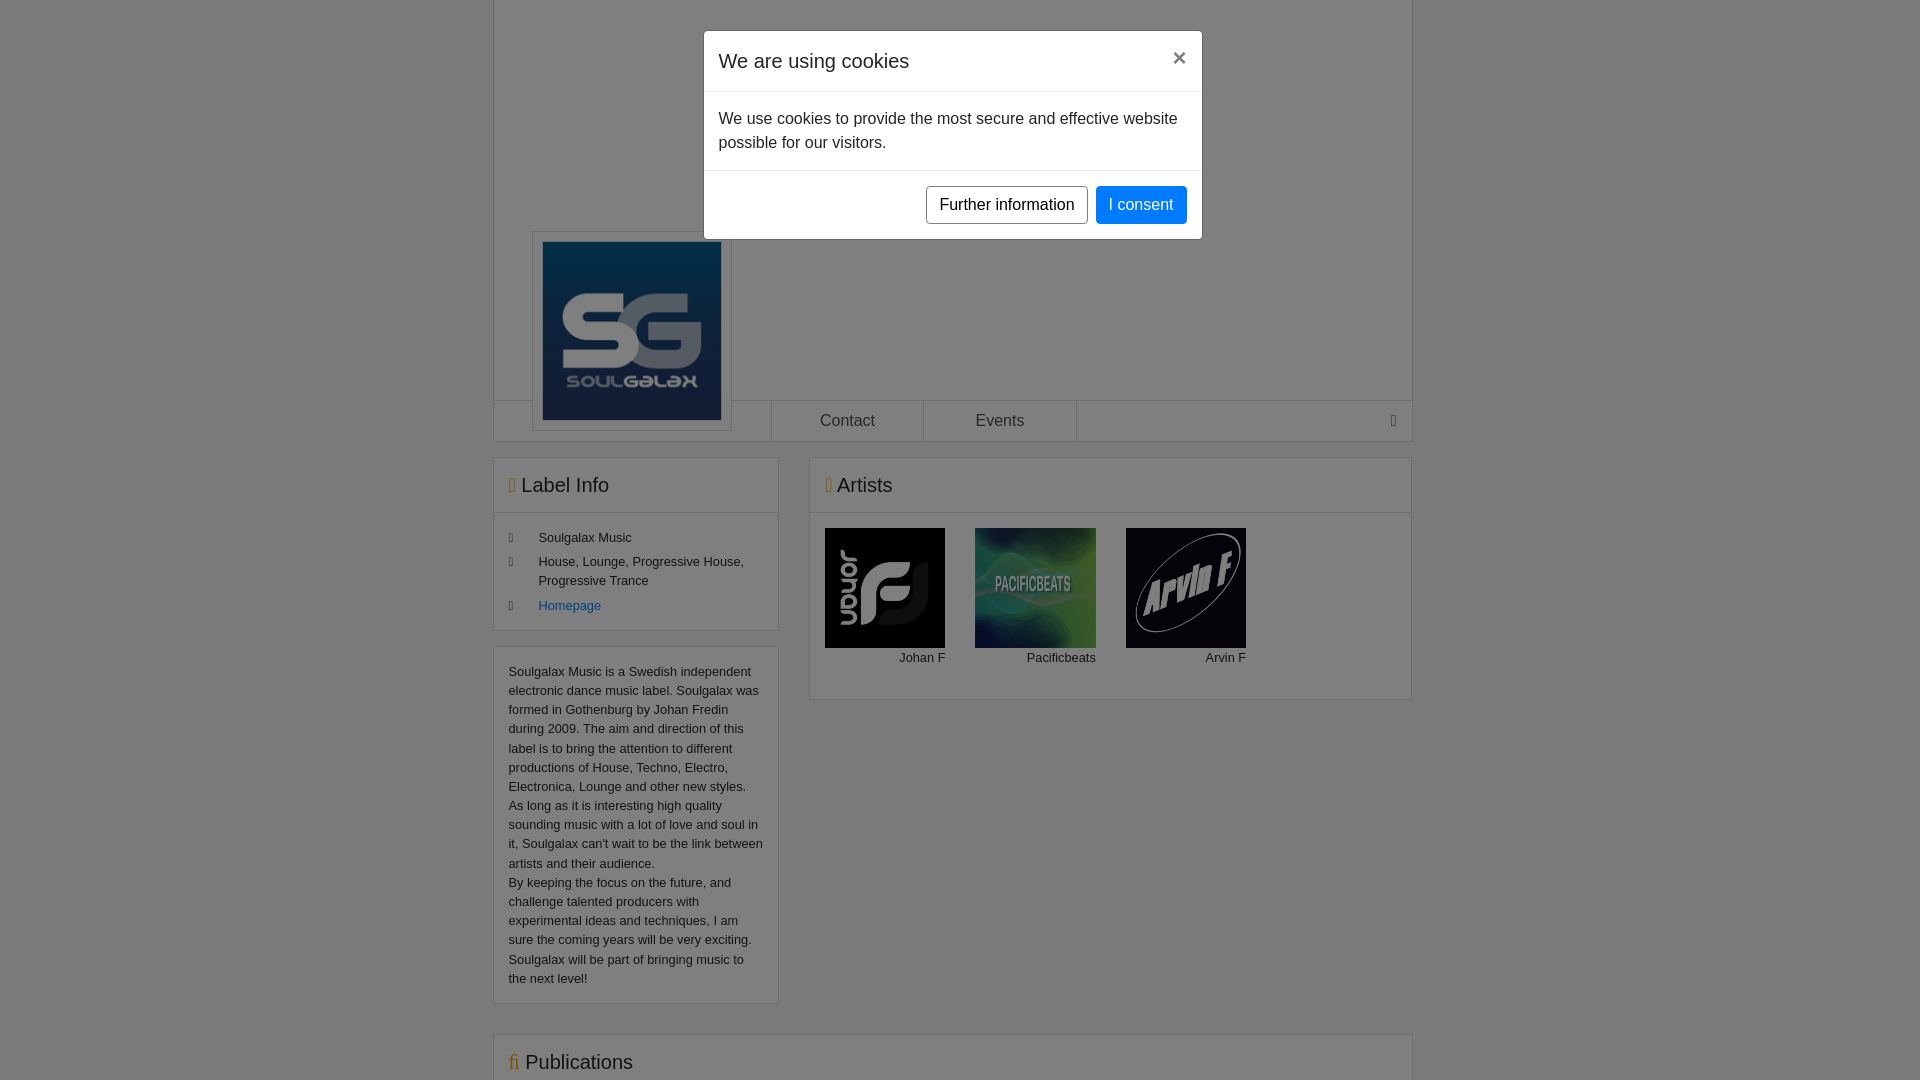 The width and height of the screenshot is (1920, 1080). What do you see at coordinates (568, 606) in the screenshot?
I see `Homepage` at bounding box center [568, 606].